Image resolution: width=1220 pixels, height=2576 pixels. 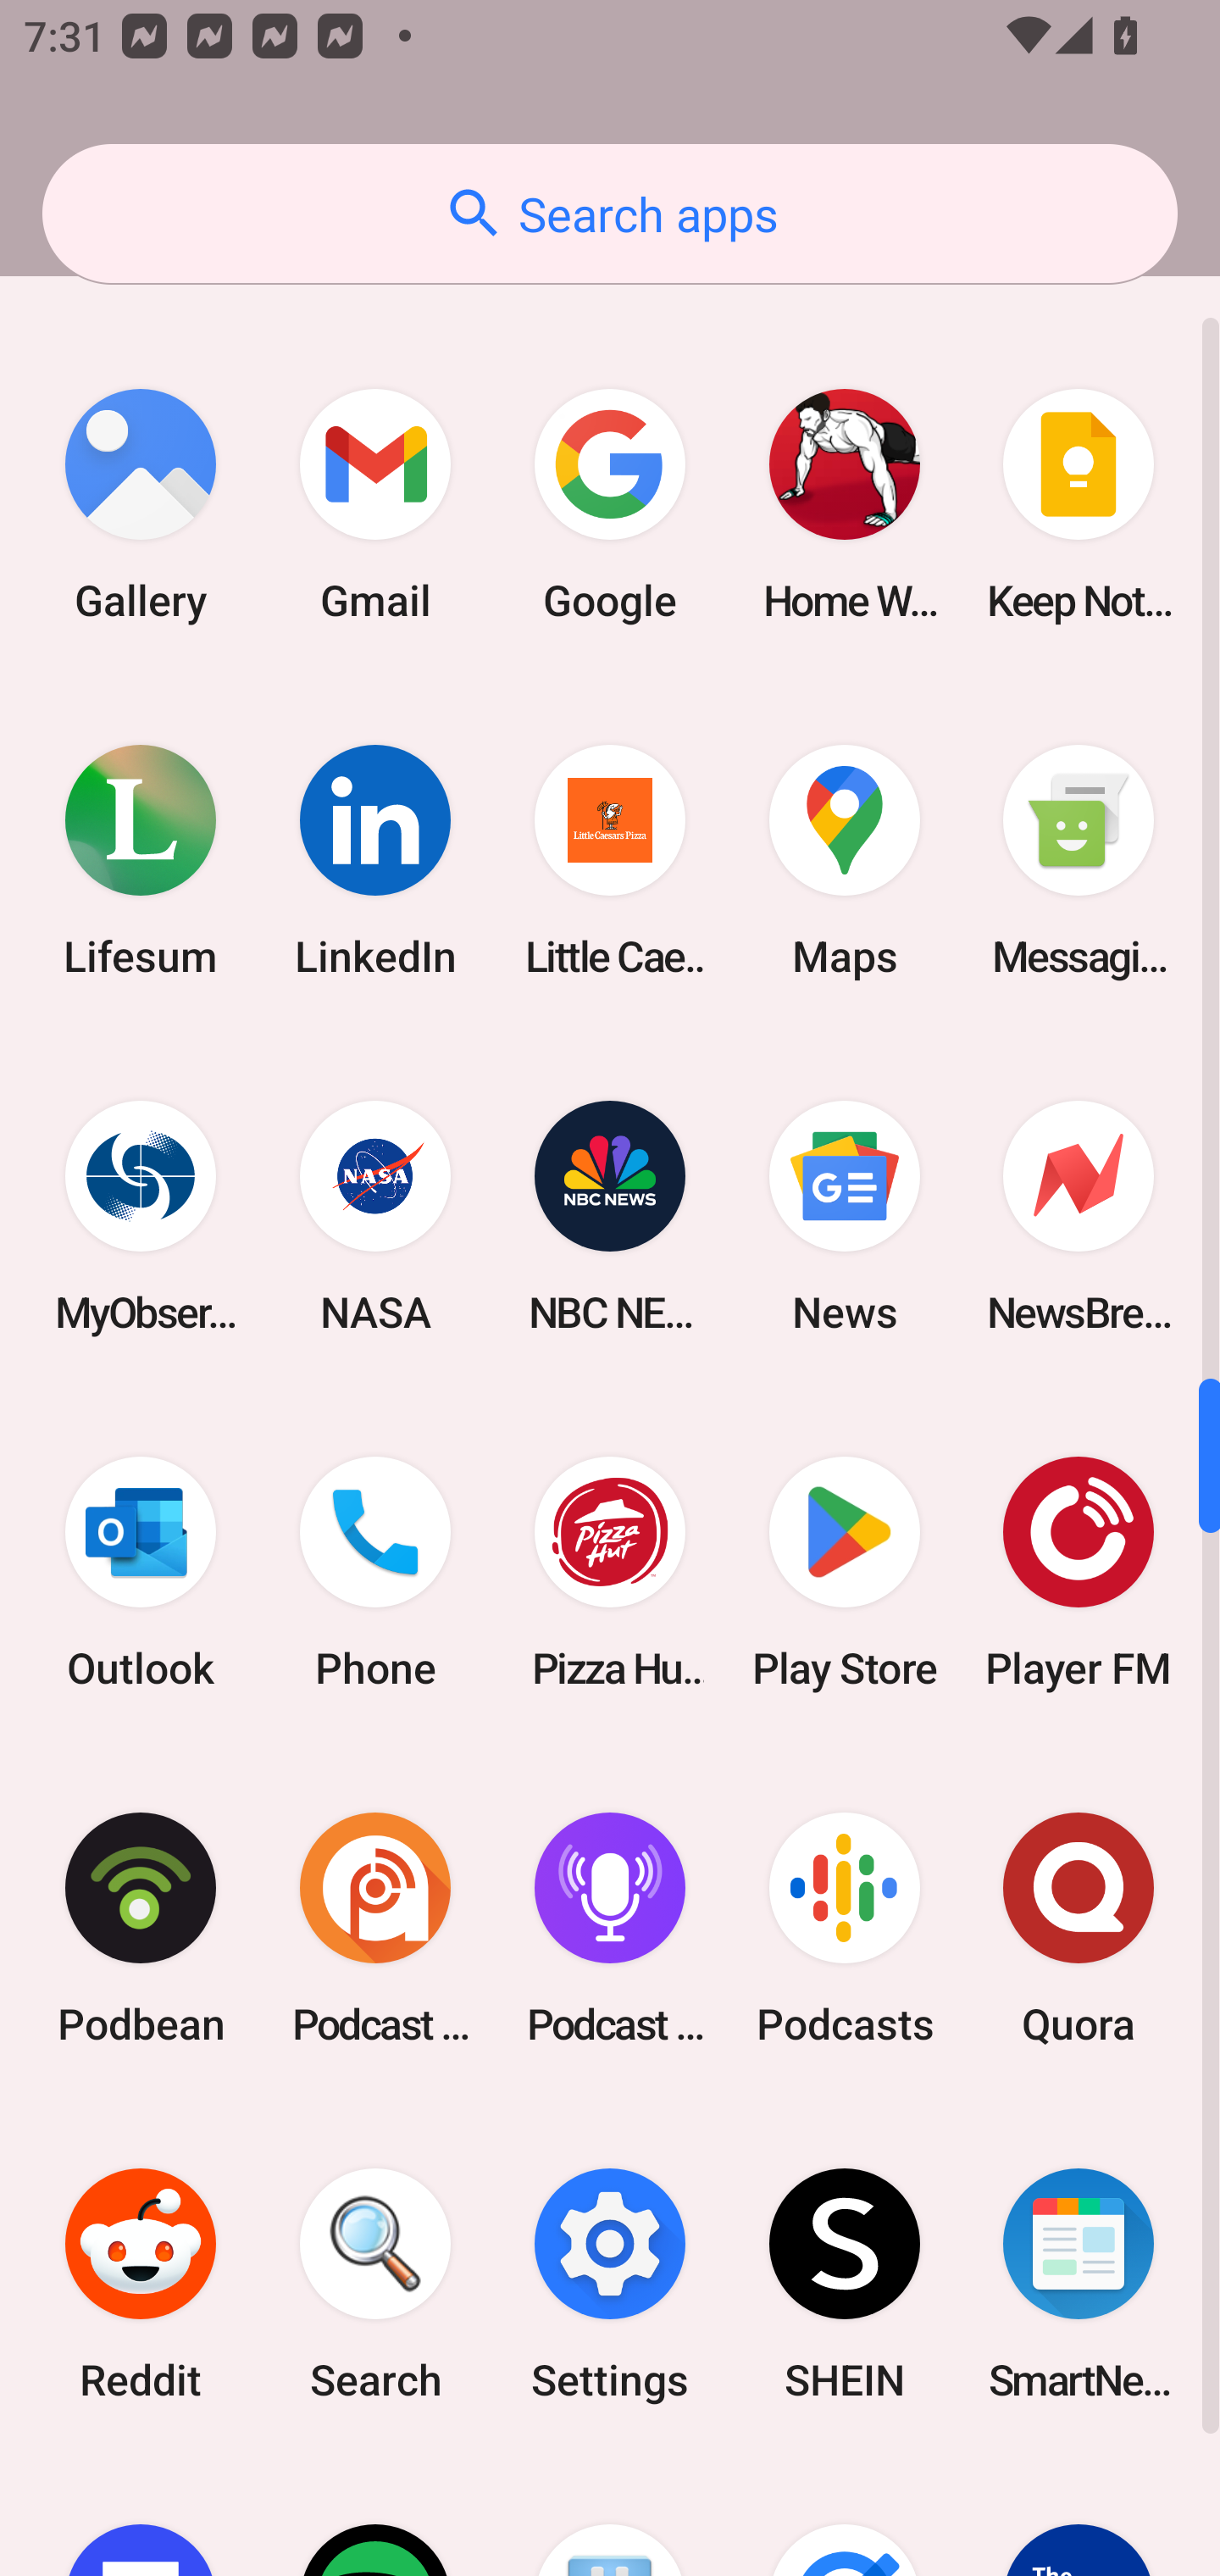 I want to click on Podcasts, so click(x=844, y=1929).